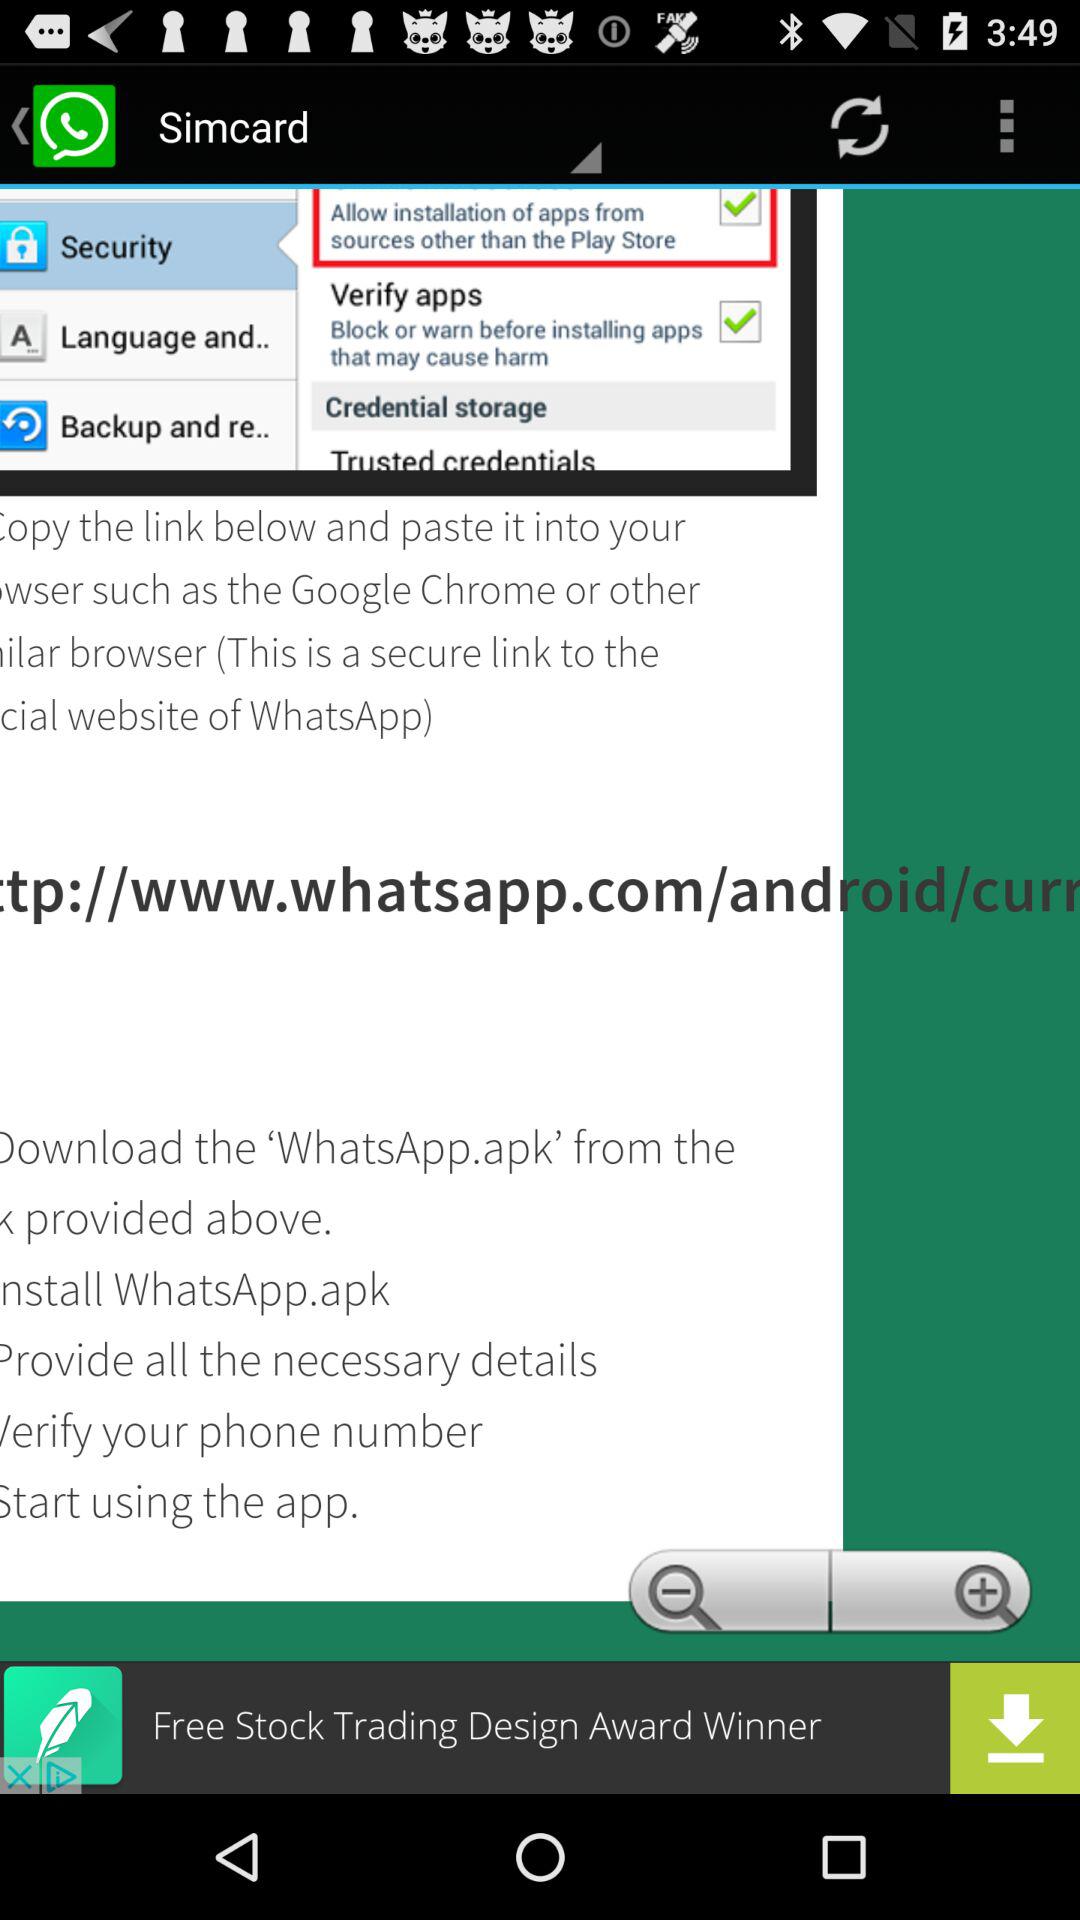 Image resolution: width=1080 pixels, height=1920 pixels. What do you see at coordinates (540, 1728) in the screenshot?
I see `view advertisements` at bounding box center [540, 1728].